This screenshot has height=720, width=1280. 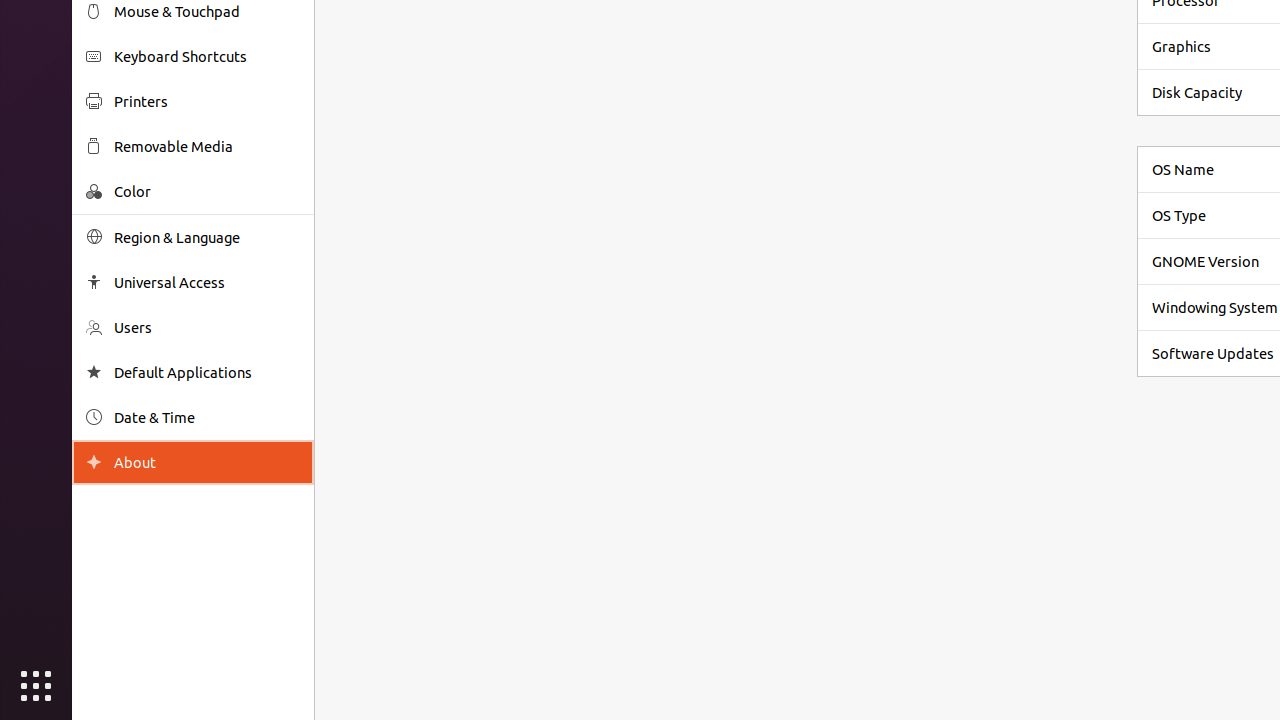 What do you see at coordinates (207, 282) in the screenshot?
I see `Universal Access` at bounding box center [207, 282].